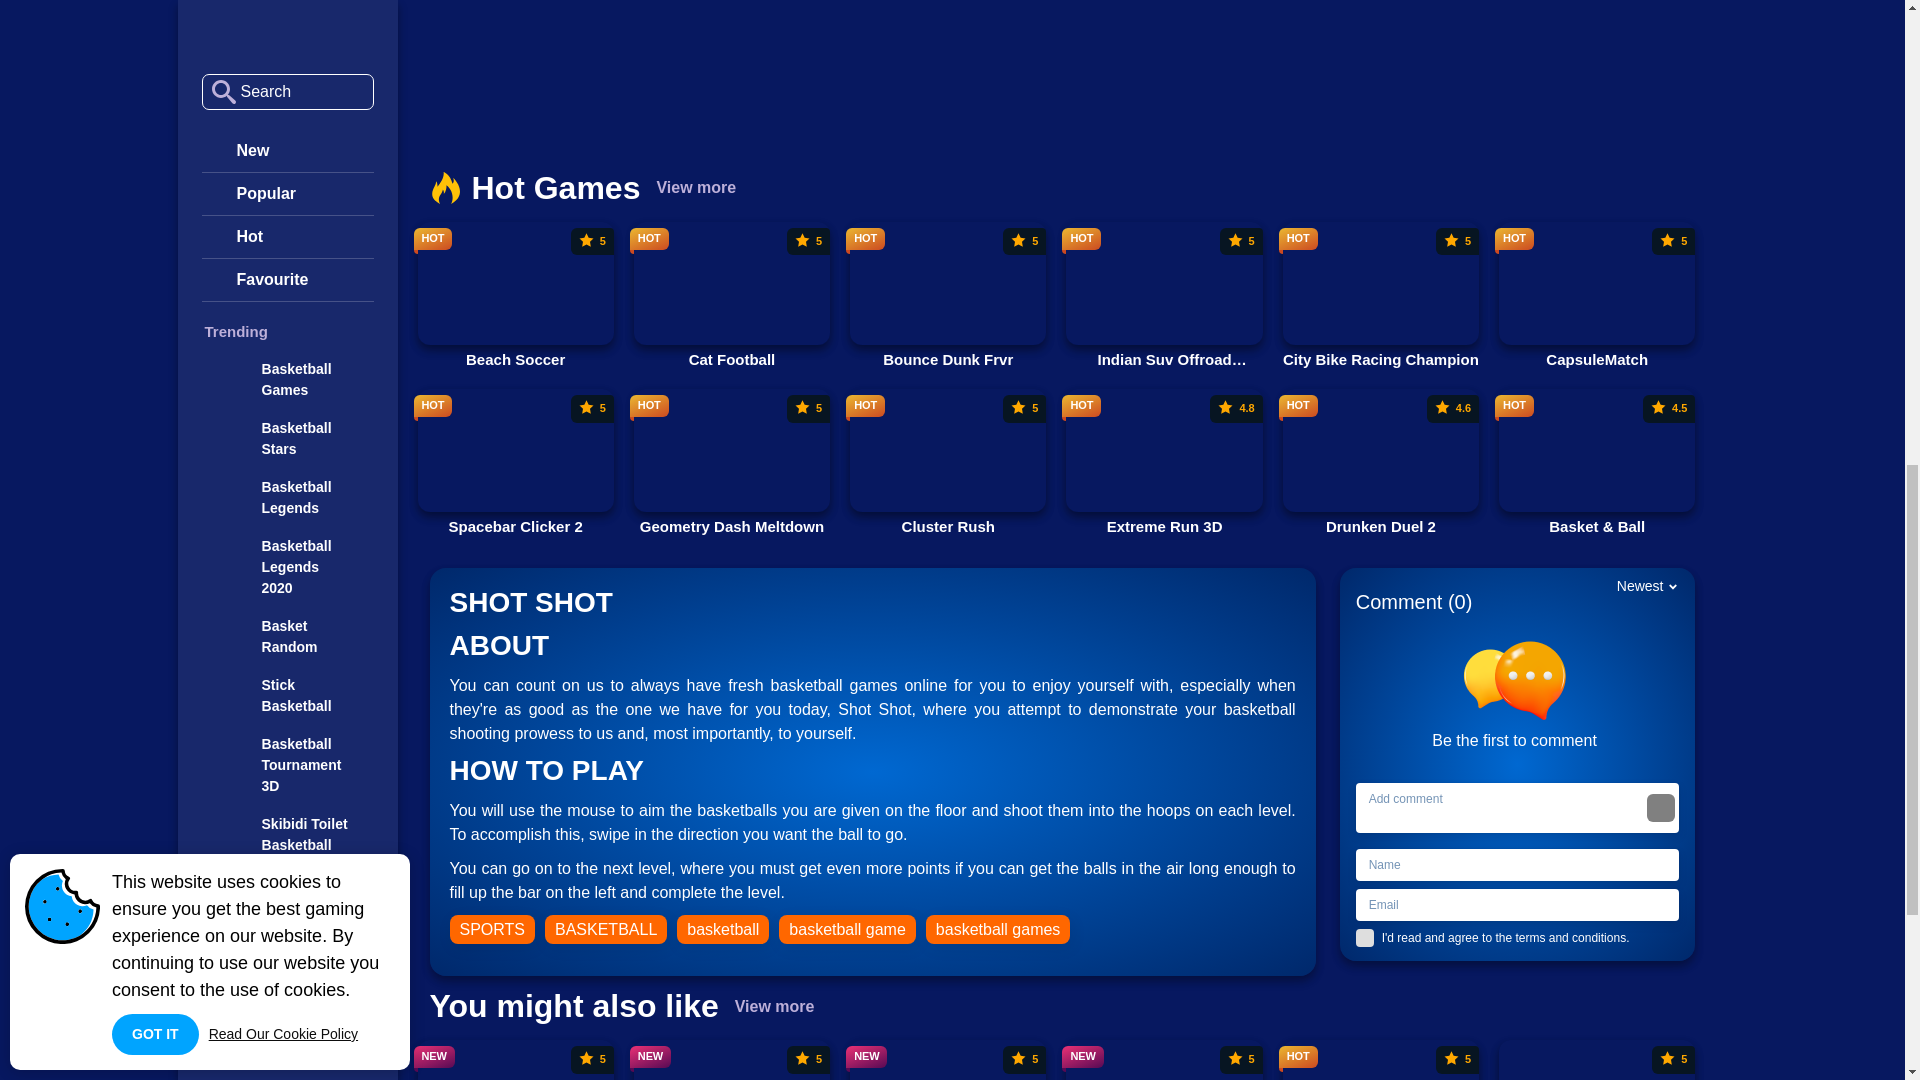  Describe the element at coordinates (1163, 296) in the screenshot. I see `View more` at that location.